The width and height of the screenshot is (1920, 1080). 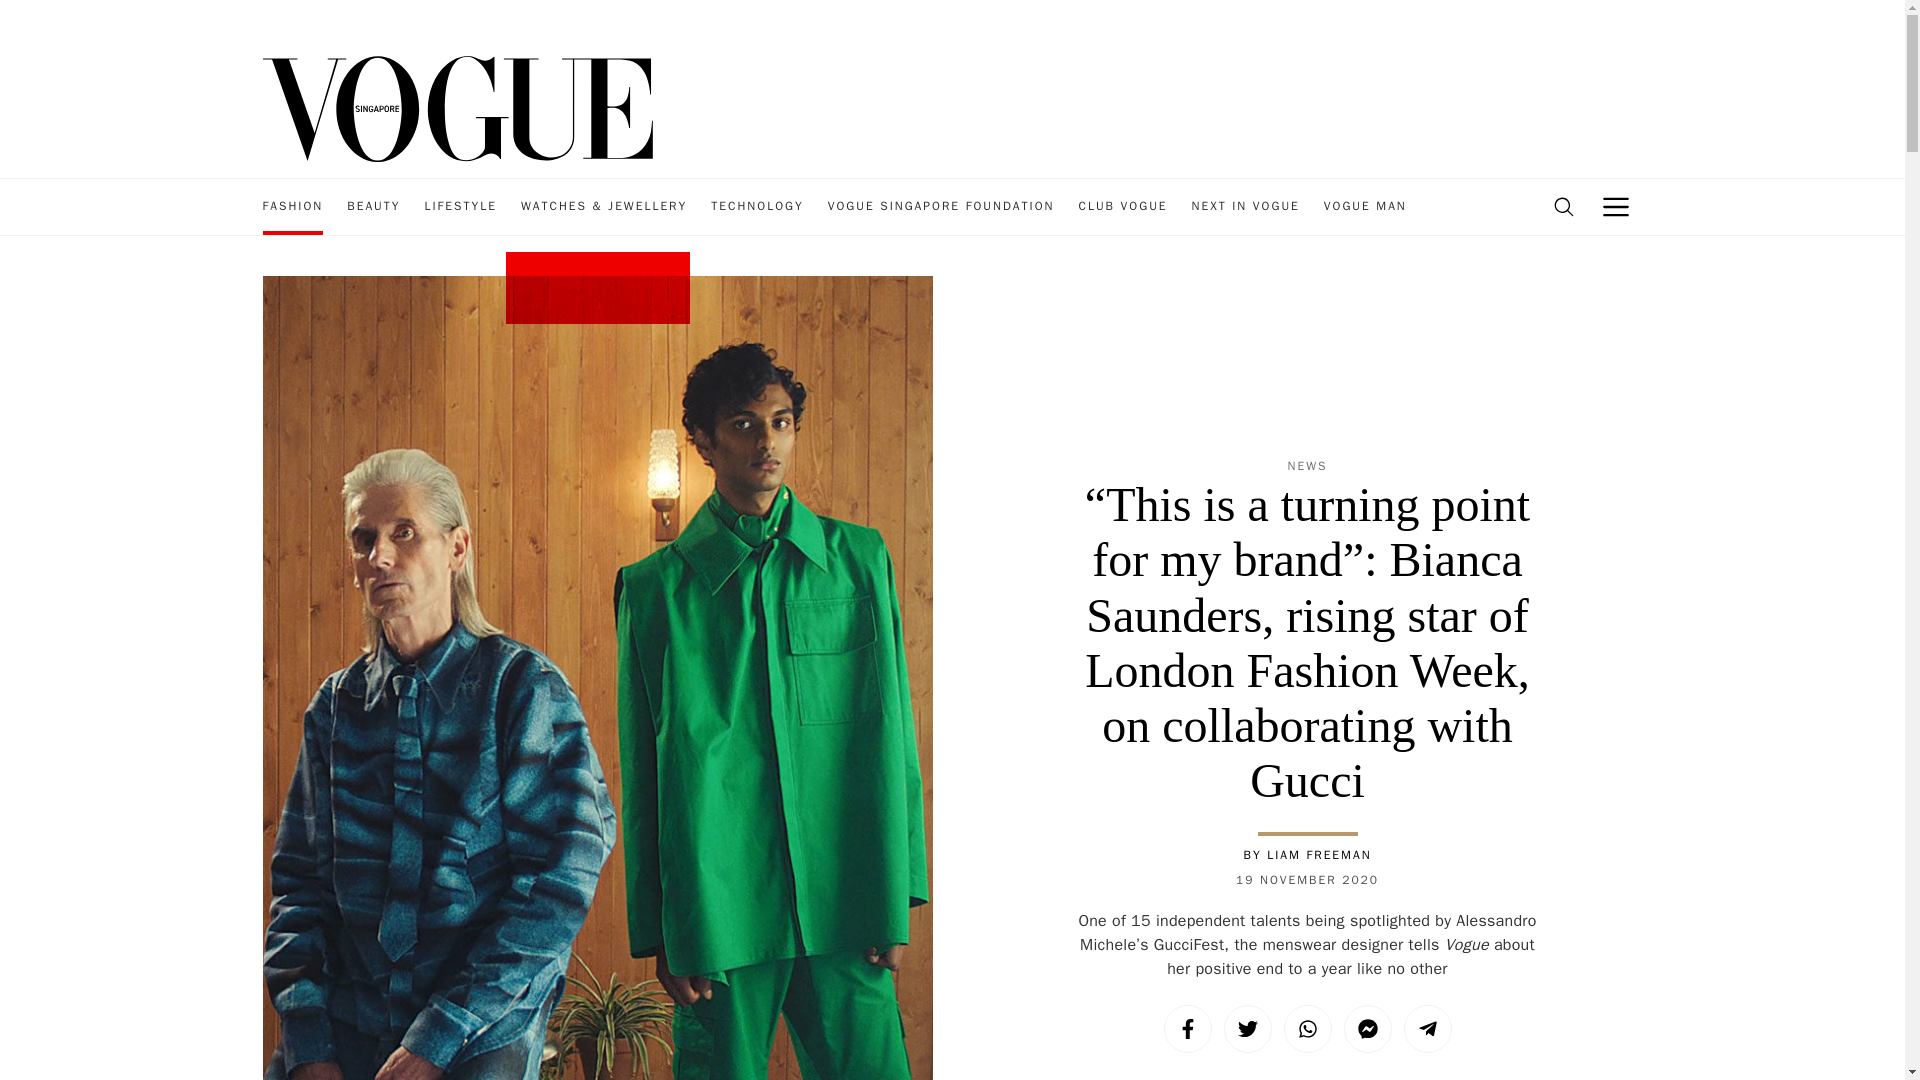 I want to click on LIFESTYLE, so click(x=460, y=207).